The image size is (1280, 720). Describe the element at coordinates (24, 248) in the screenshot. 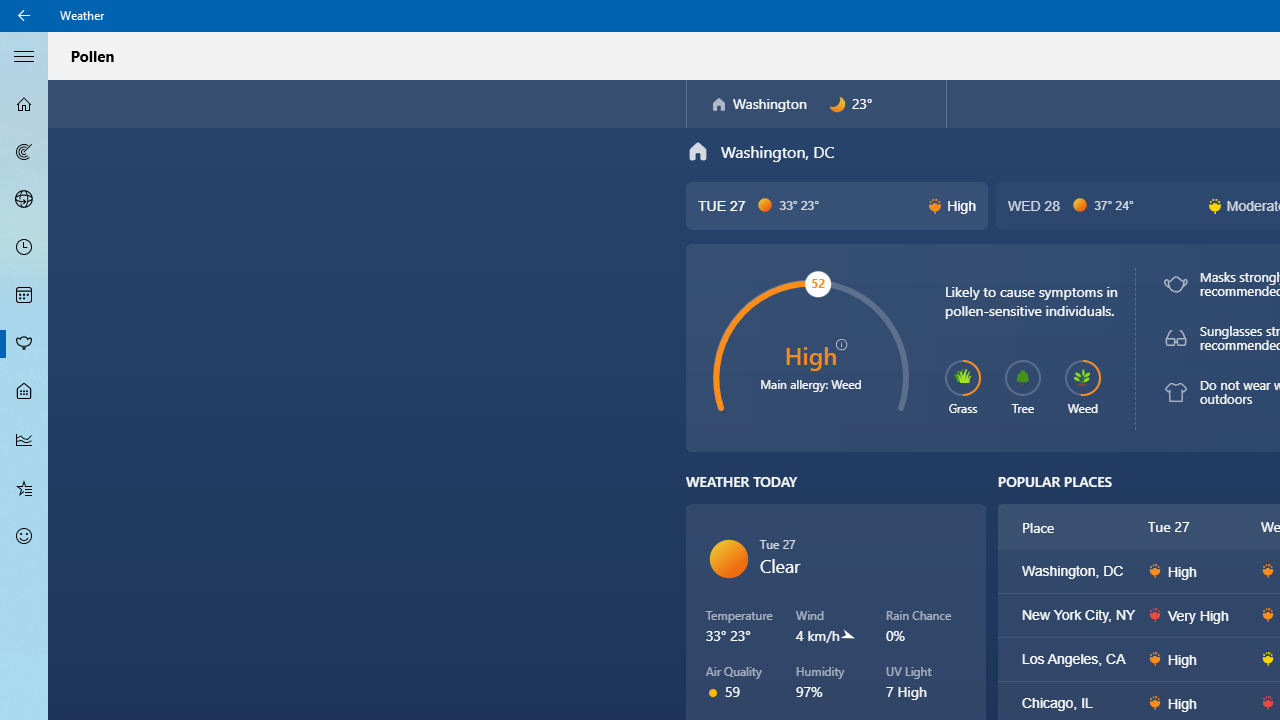

I see `Hourly Forecast - Not Selected` at that location.